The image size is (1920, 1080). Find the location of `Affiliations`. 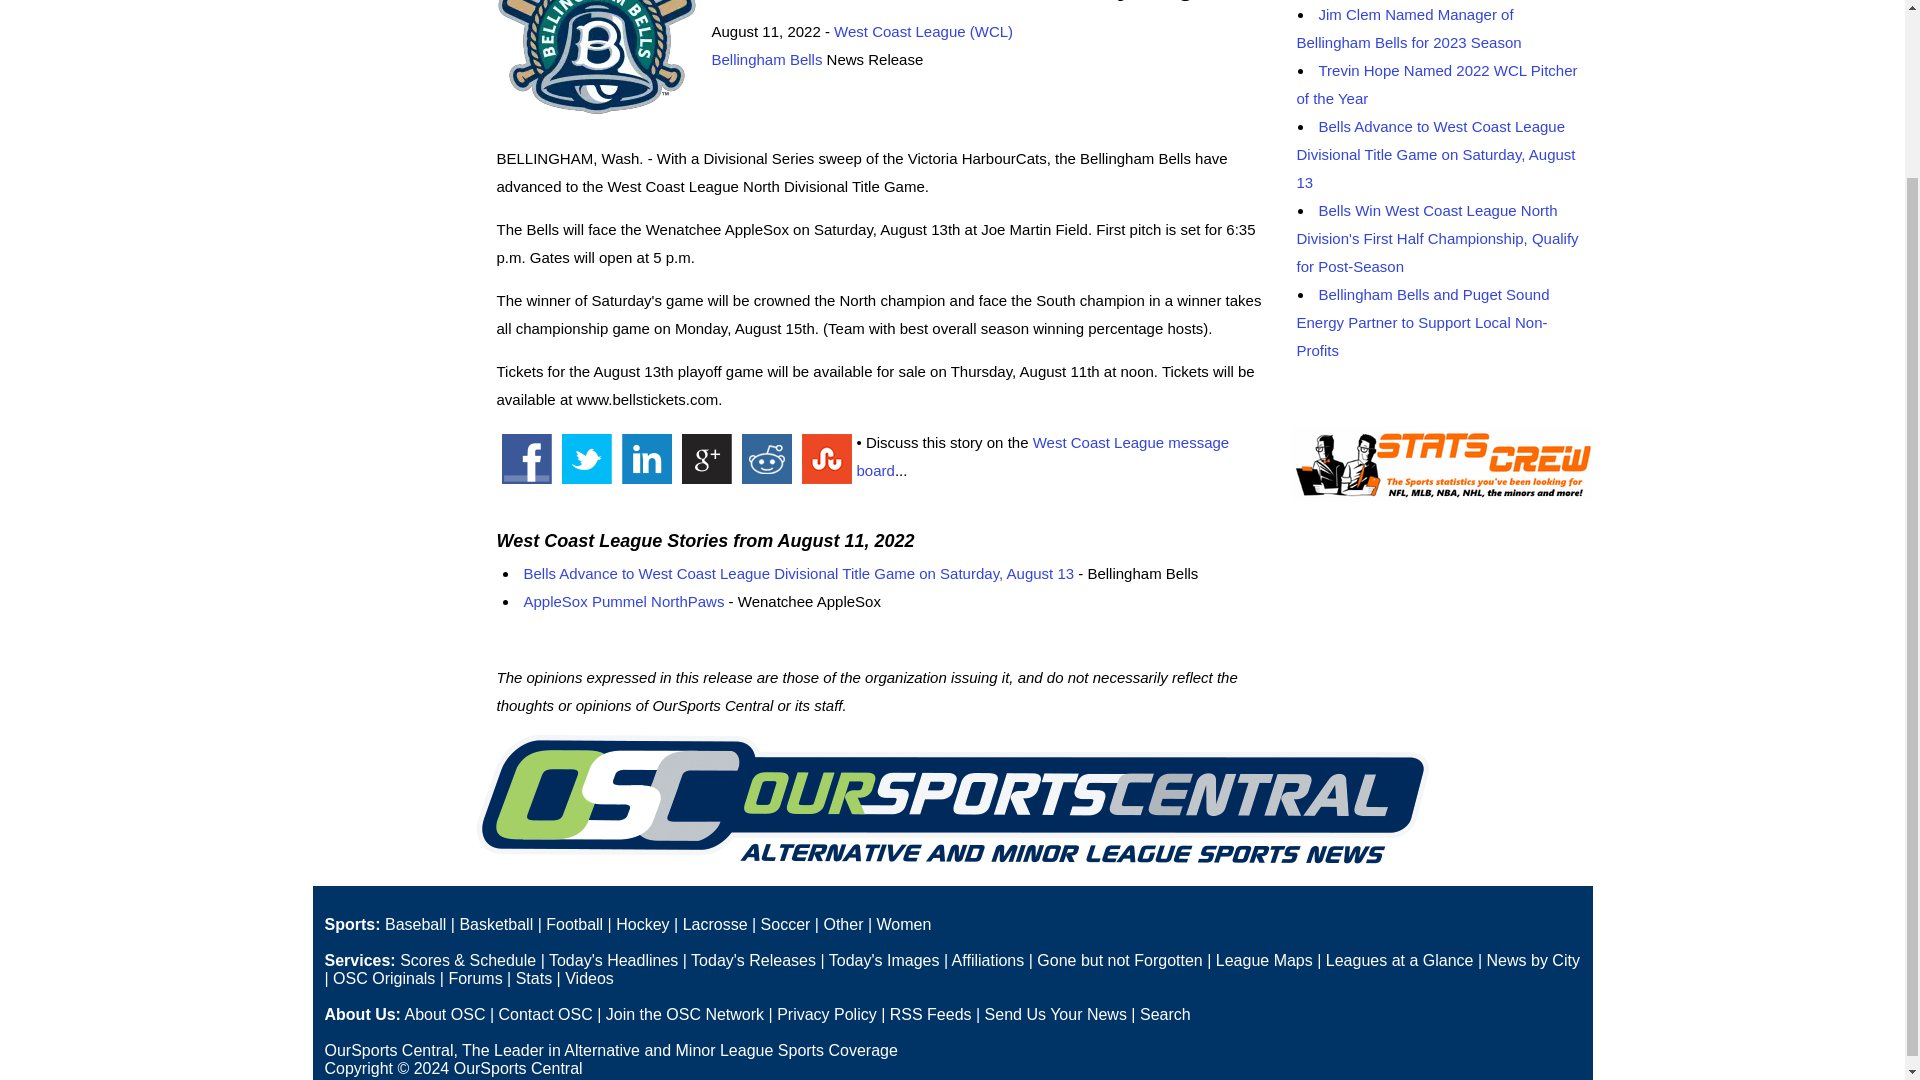

Affiliations is located at coordinates (988, 960).